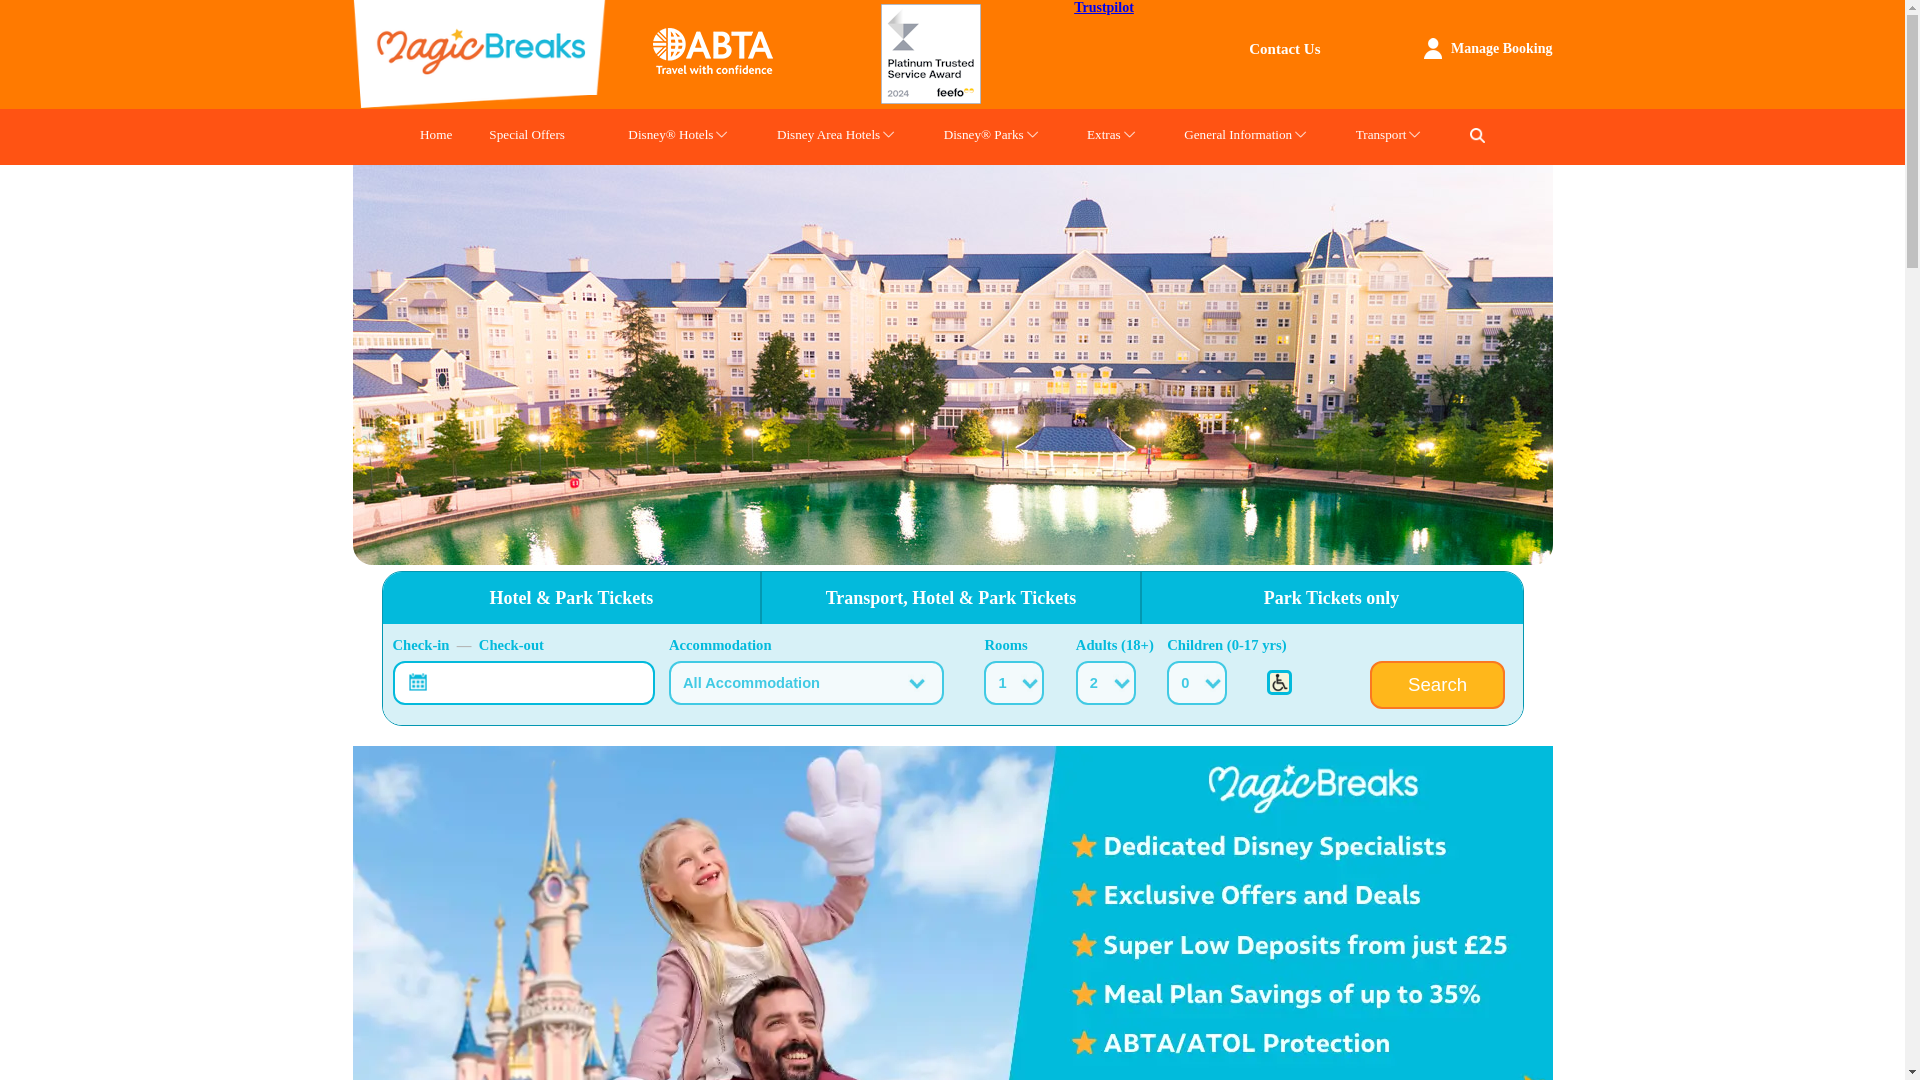  What do you see at coordinates (1284, 49) in the screenshot?
I see `Contact Us` at bounding box center [1284, 49].